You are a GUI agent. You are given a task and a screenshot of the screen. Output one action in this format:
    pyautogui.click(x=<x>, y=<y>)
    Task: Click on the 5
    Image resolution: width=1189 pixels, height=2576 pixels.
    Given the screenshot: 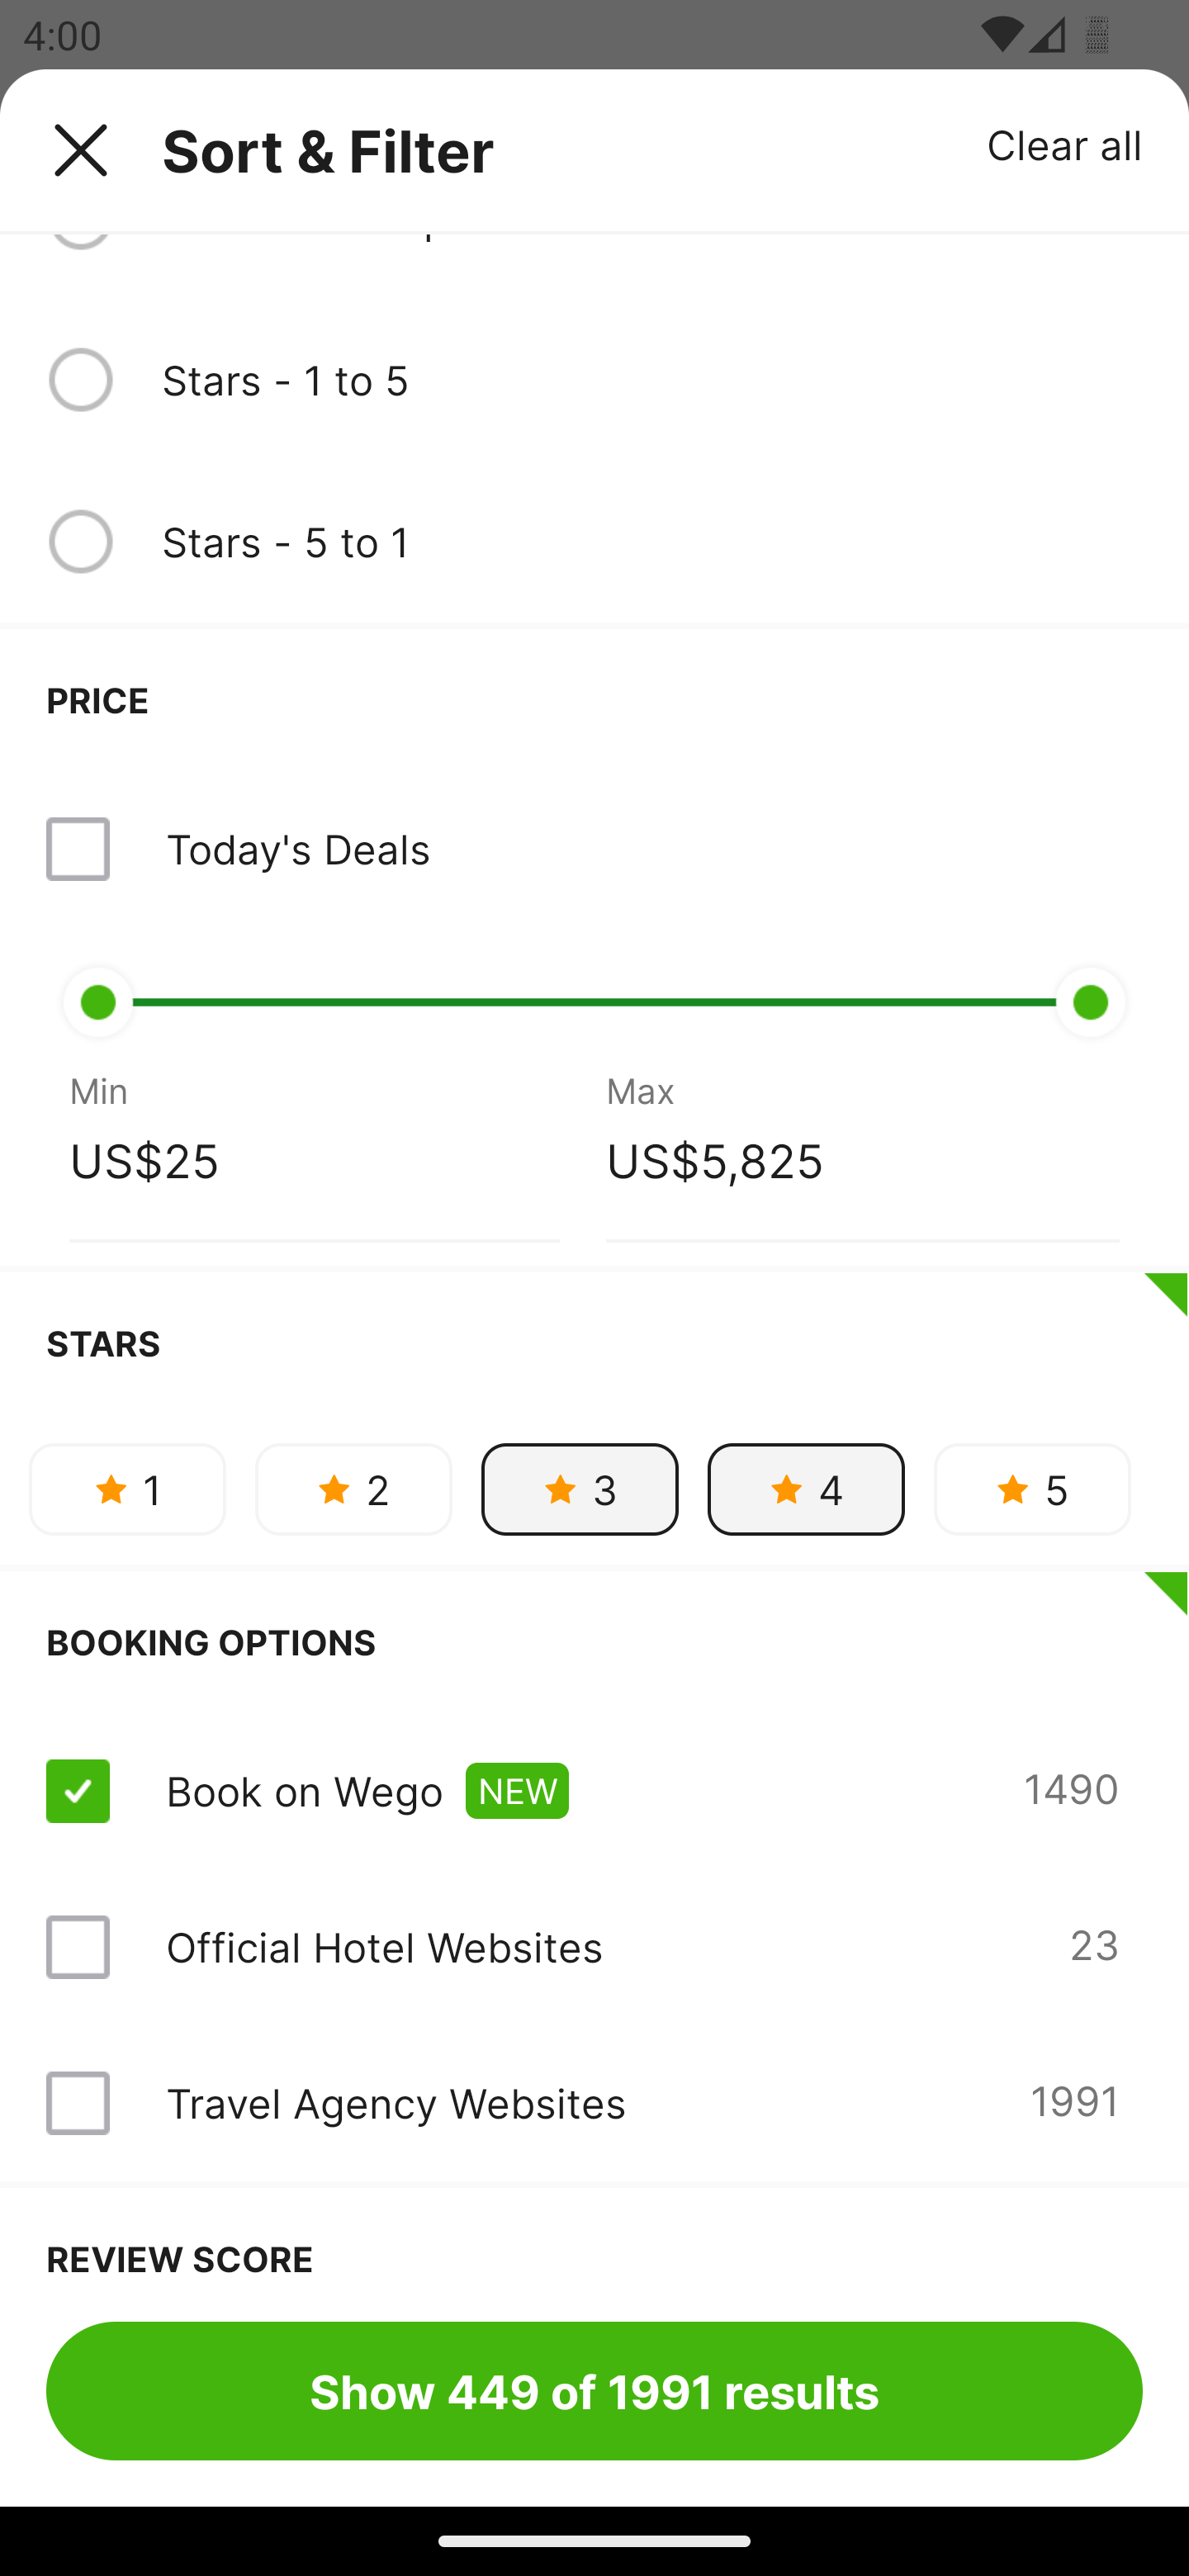 What is the action you would take?
    pyautogui.click(x=1032, y=1489)
    